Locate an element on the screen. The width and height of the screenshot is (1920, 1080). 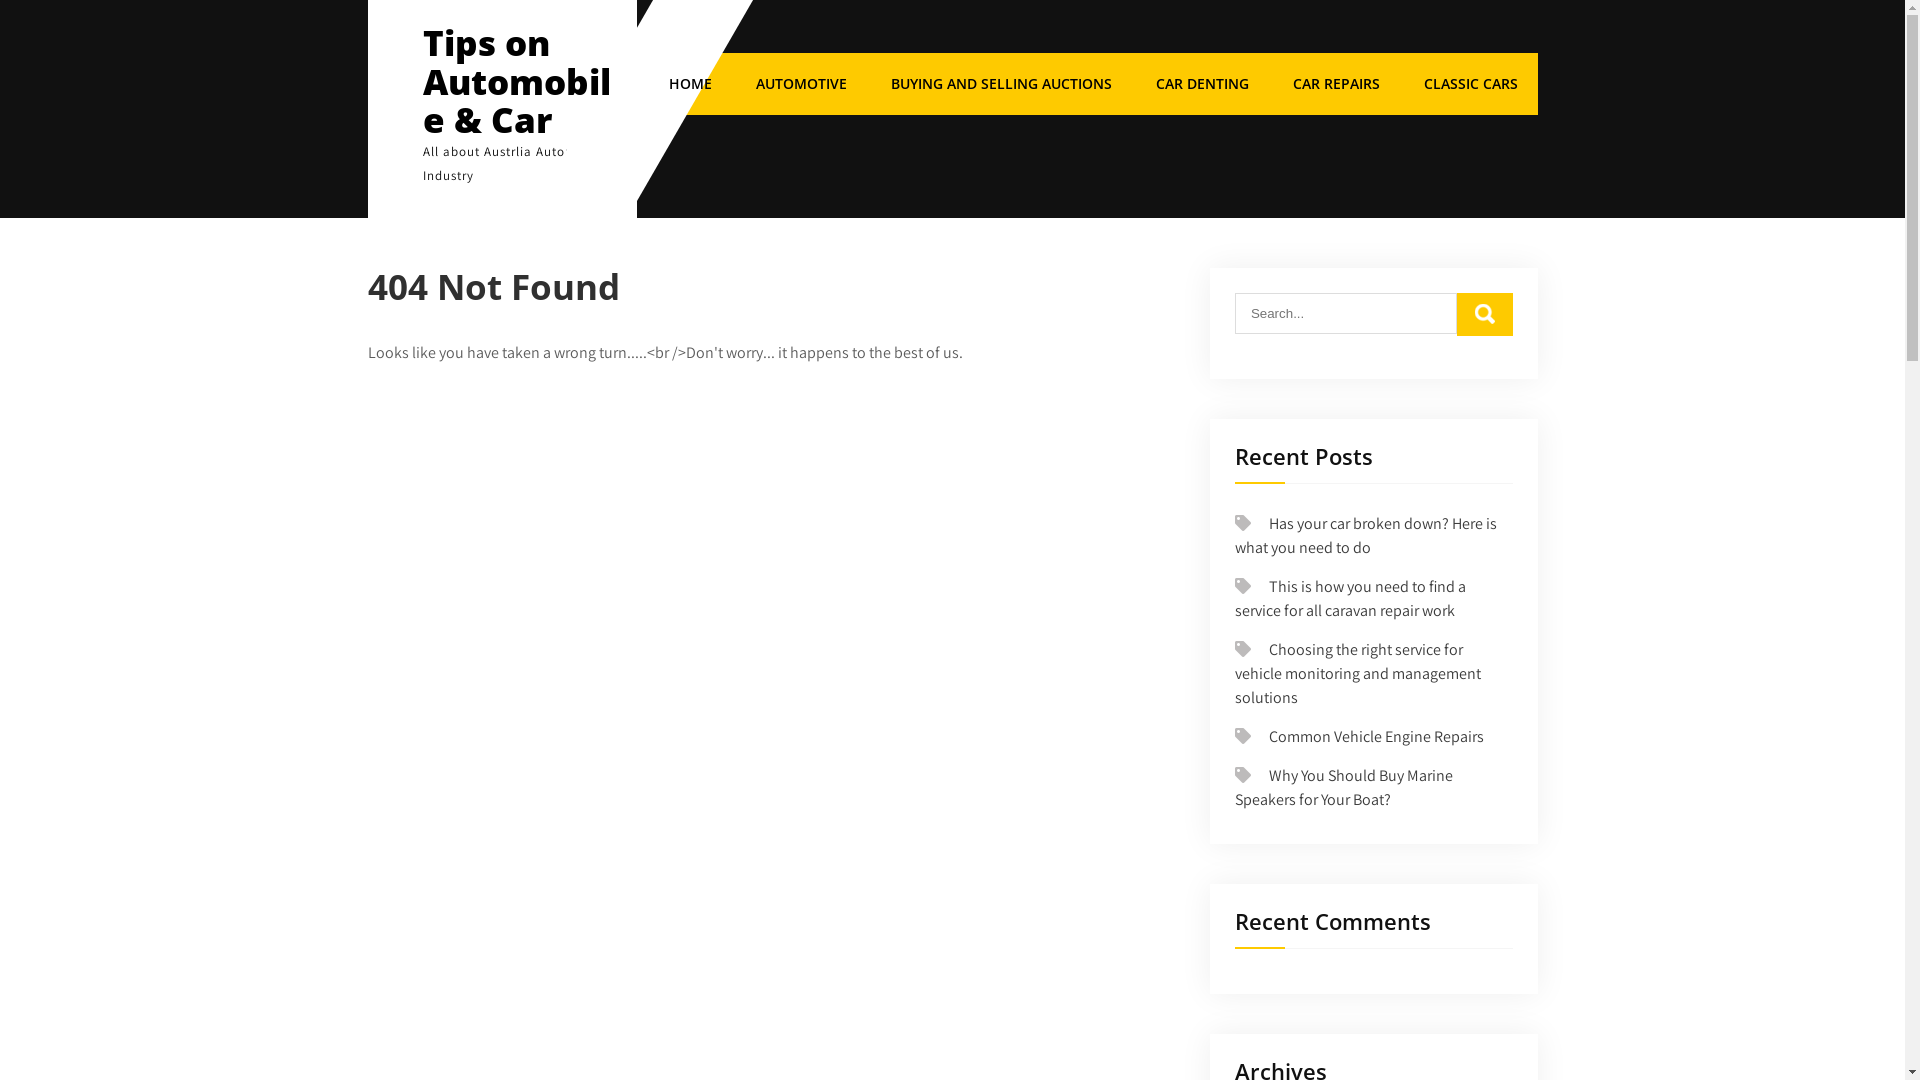
Tips on Automobile & Car is located at coordinates (516, 81).